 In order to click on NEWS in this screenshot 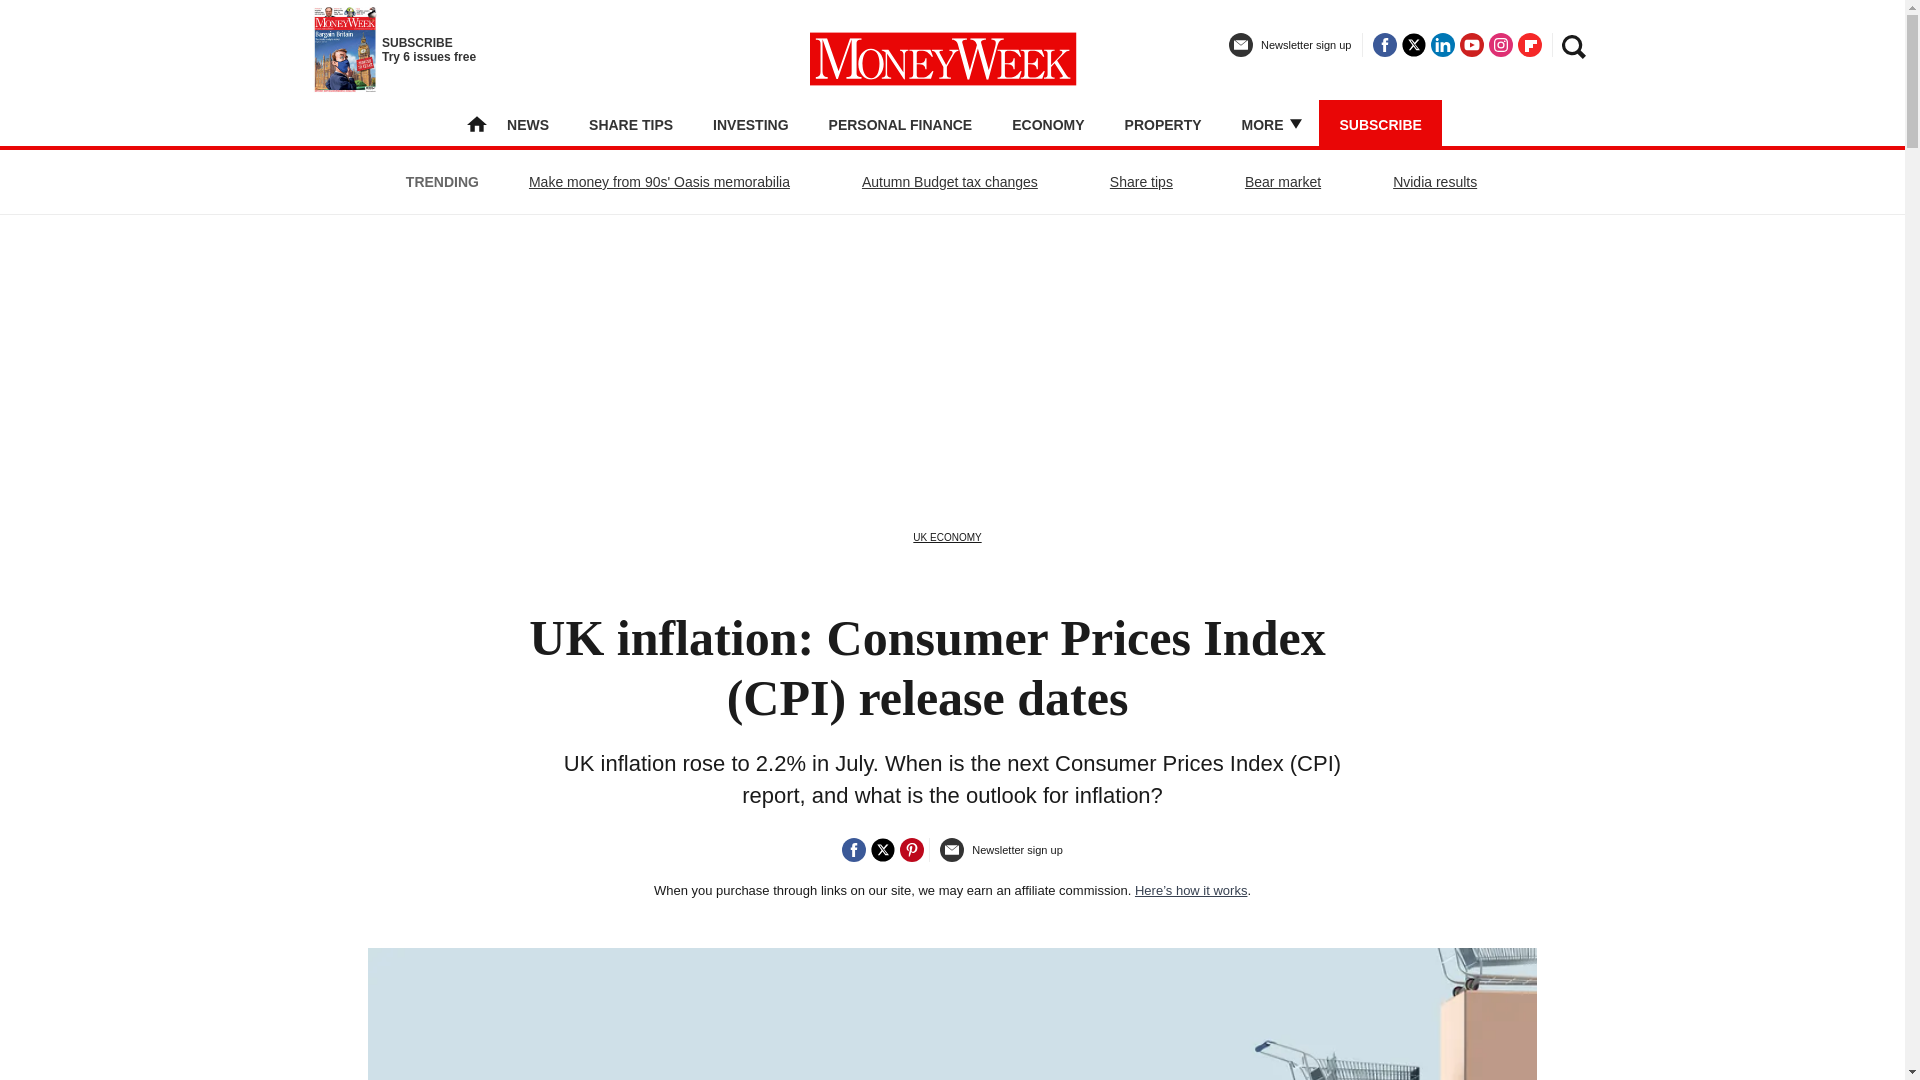, I will do `click(528, 124)`.